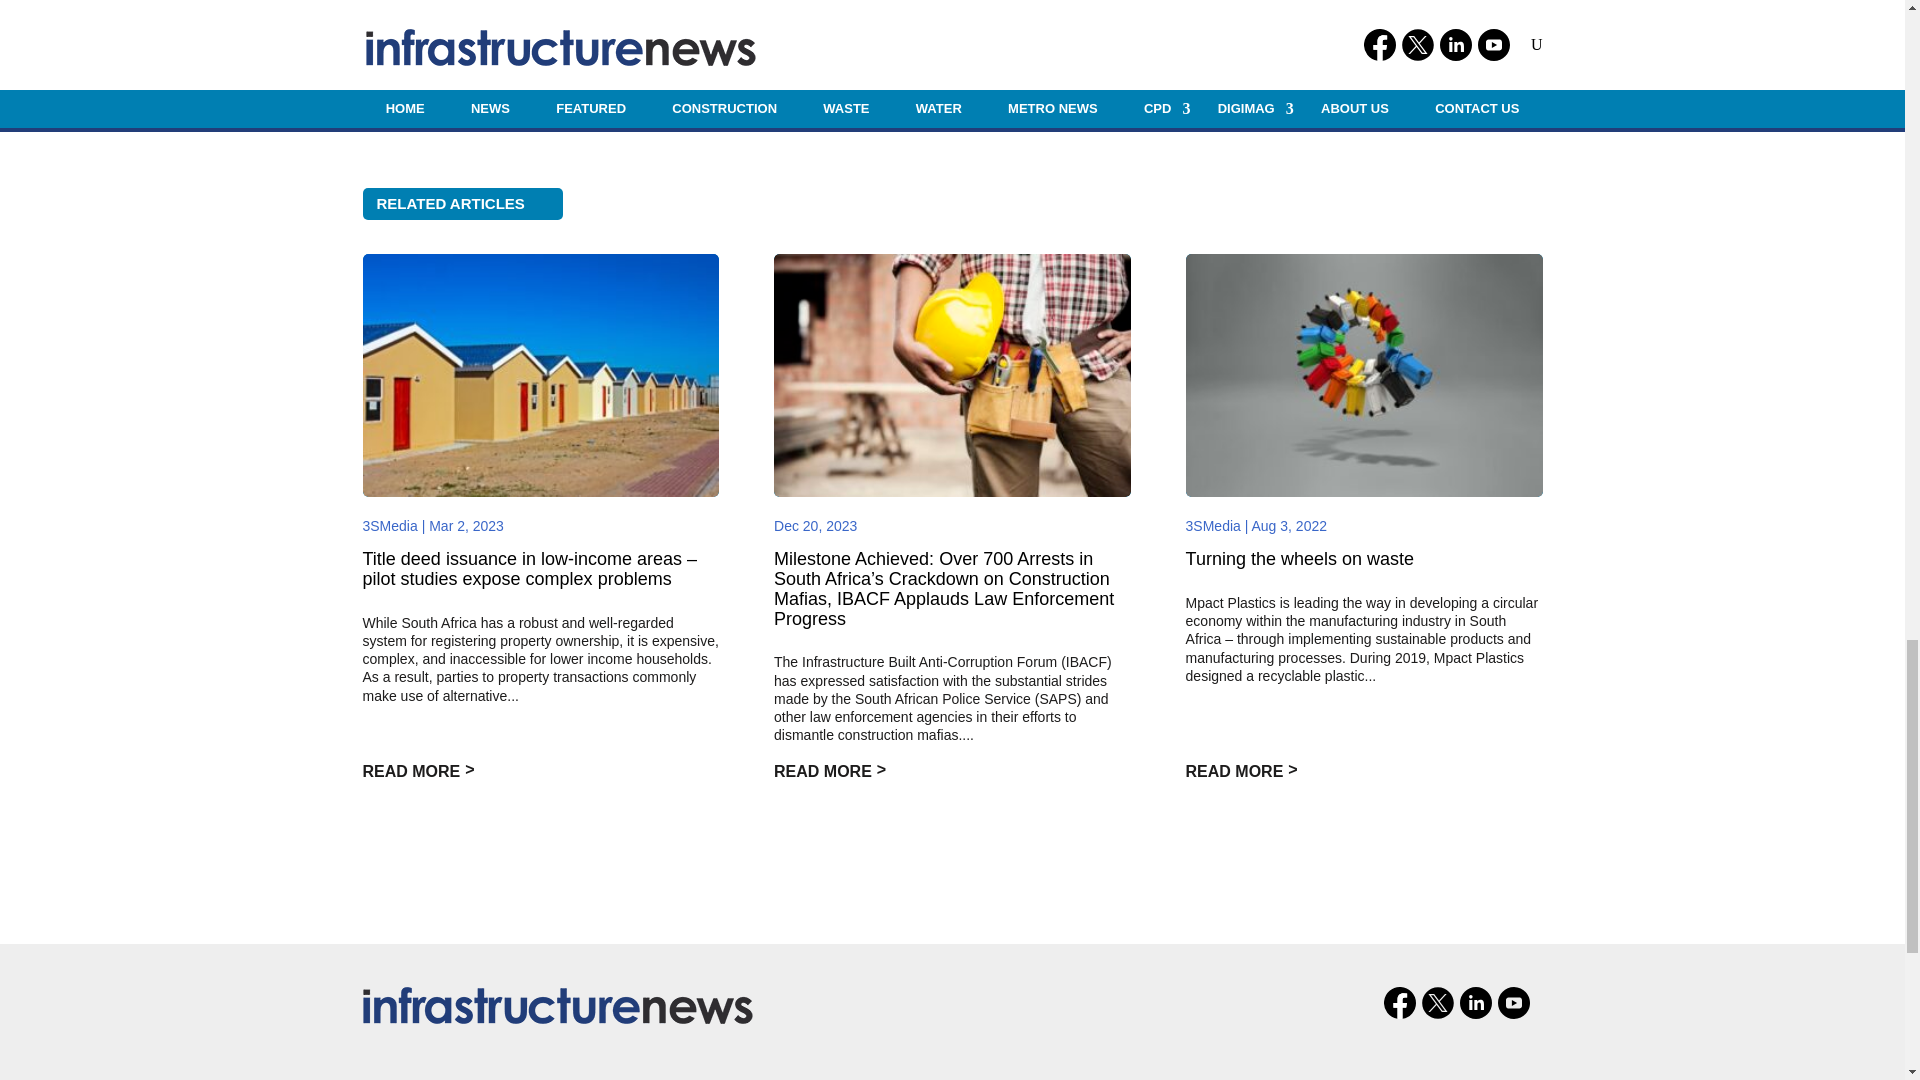  I want to click on Posts by 3SMedia, so click(1213, 526).